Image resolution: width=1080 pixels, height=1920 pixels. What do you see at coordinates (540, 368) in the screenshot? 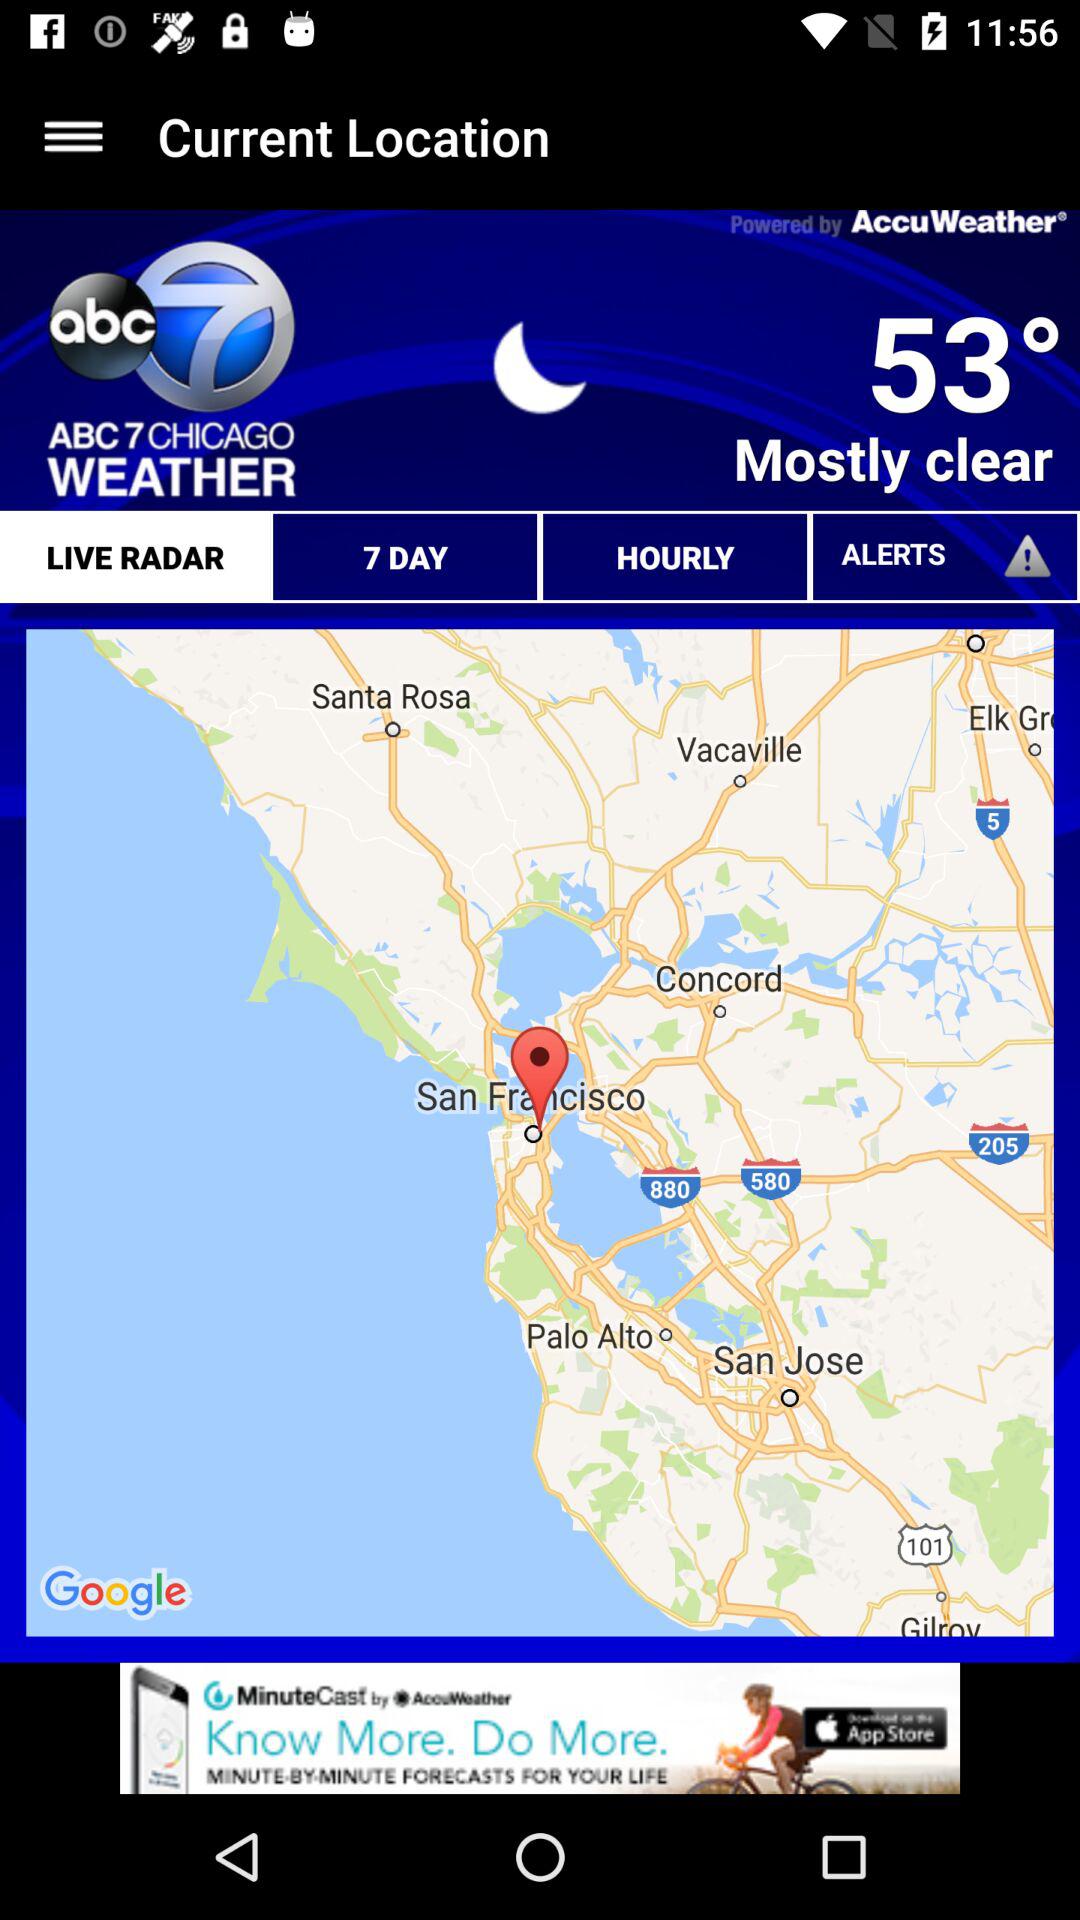
I see `click moon icon before 53` at bounding box center [540, 368].